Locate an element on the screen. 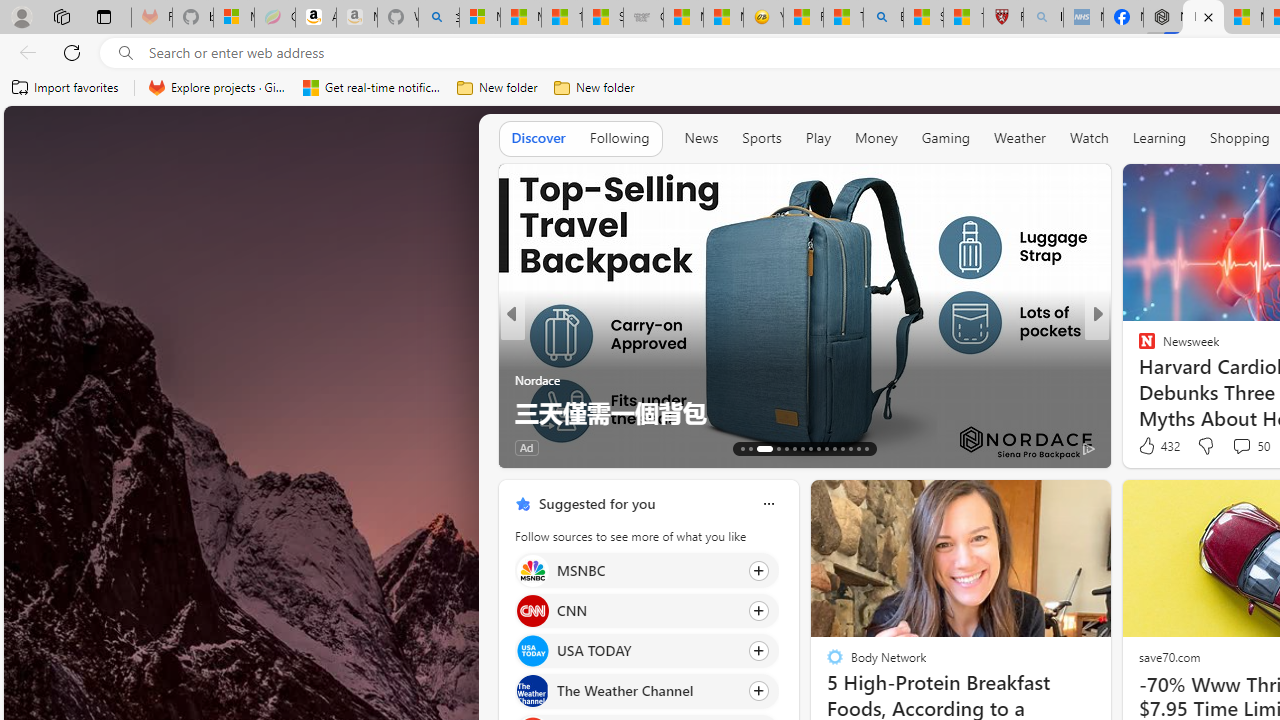  Watch is located at coordinates (1089, 137).